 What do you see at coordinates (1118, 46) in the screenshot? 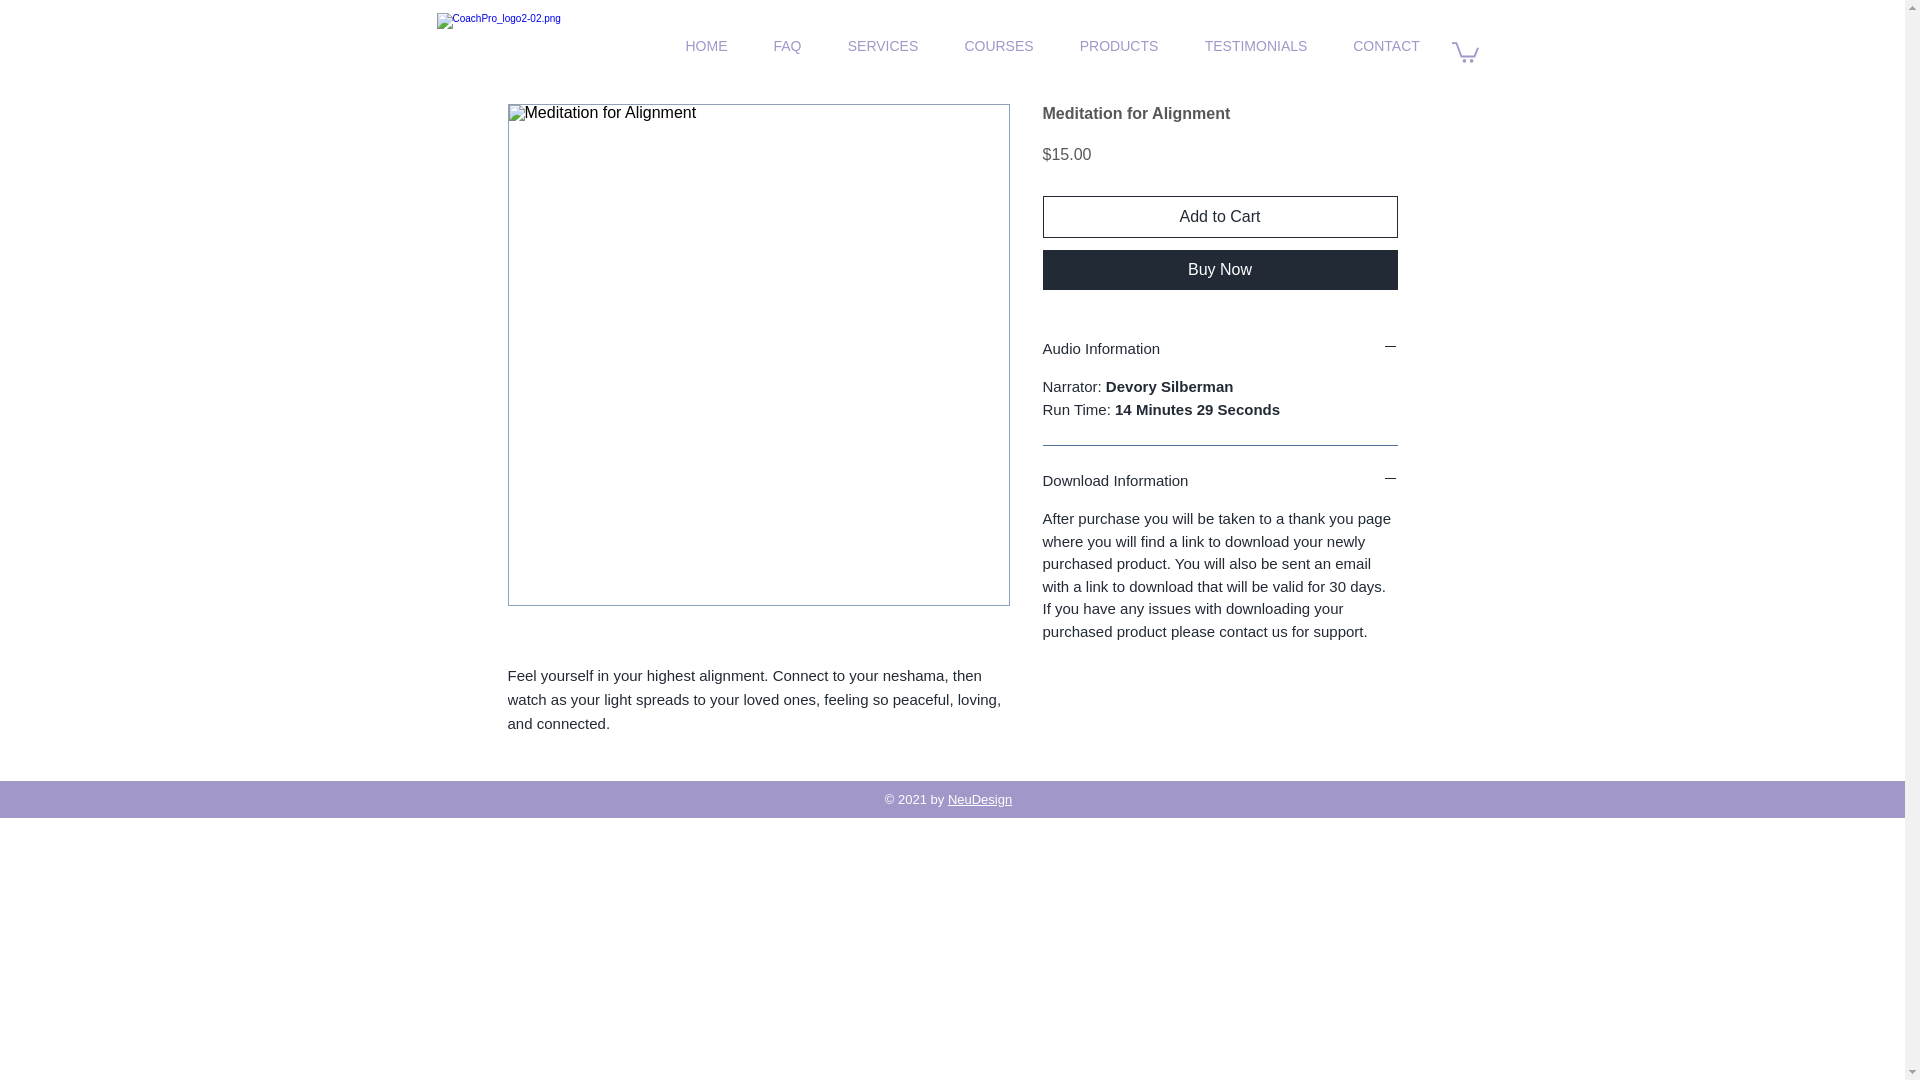
I see `PRODUCTS` at bounding box center [1118, 46].